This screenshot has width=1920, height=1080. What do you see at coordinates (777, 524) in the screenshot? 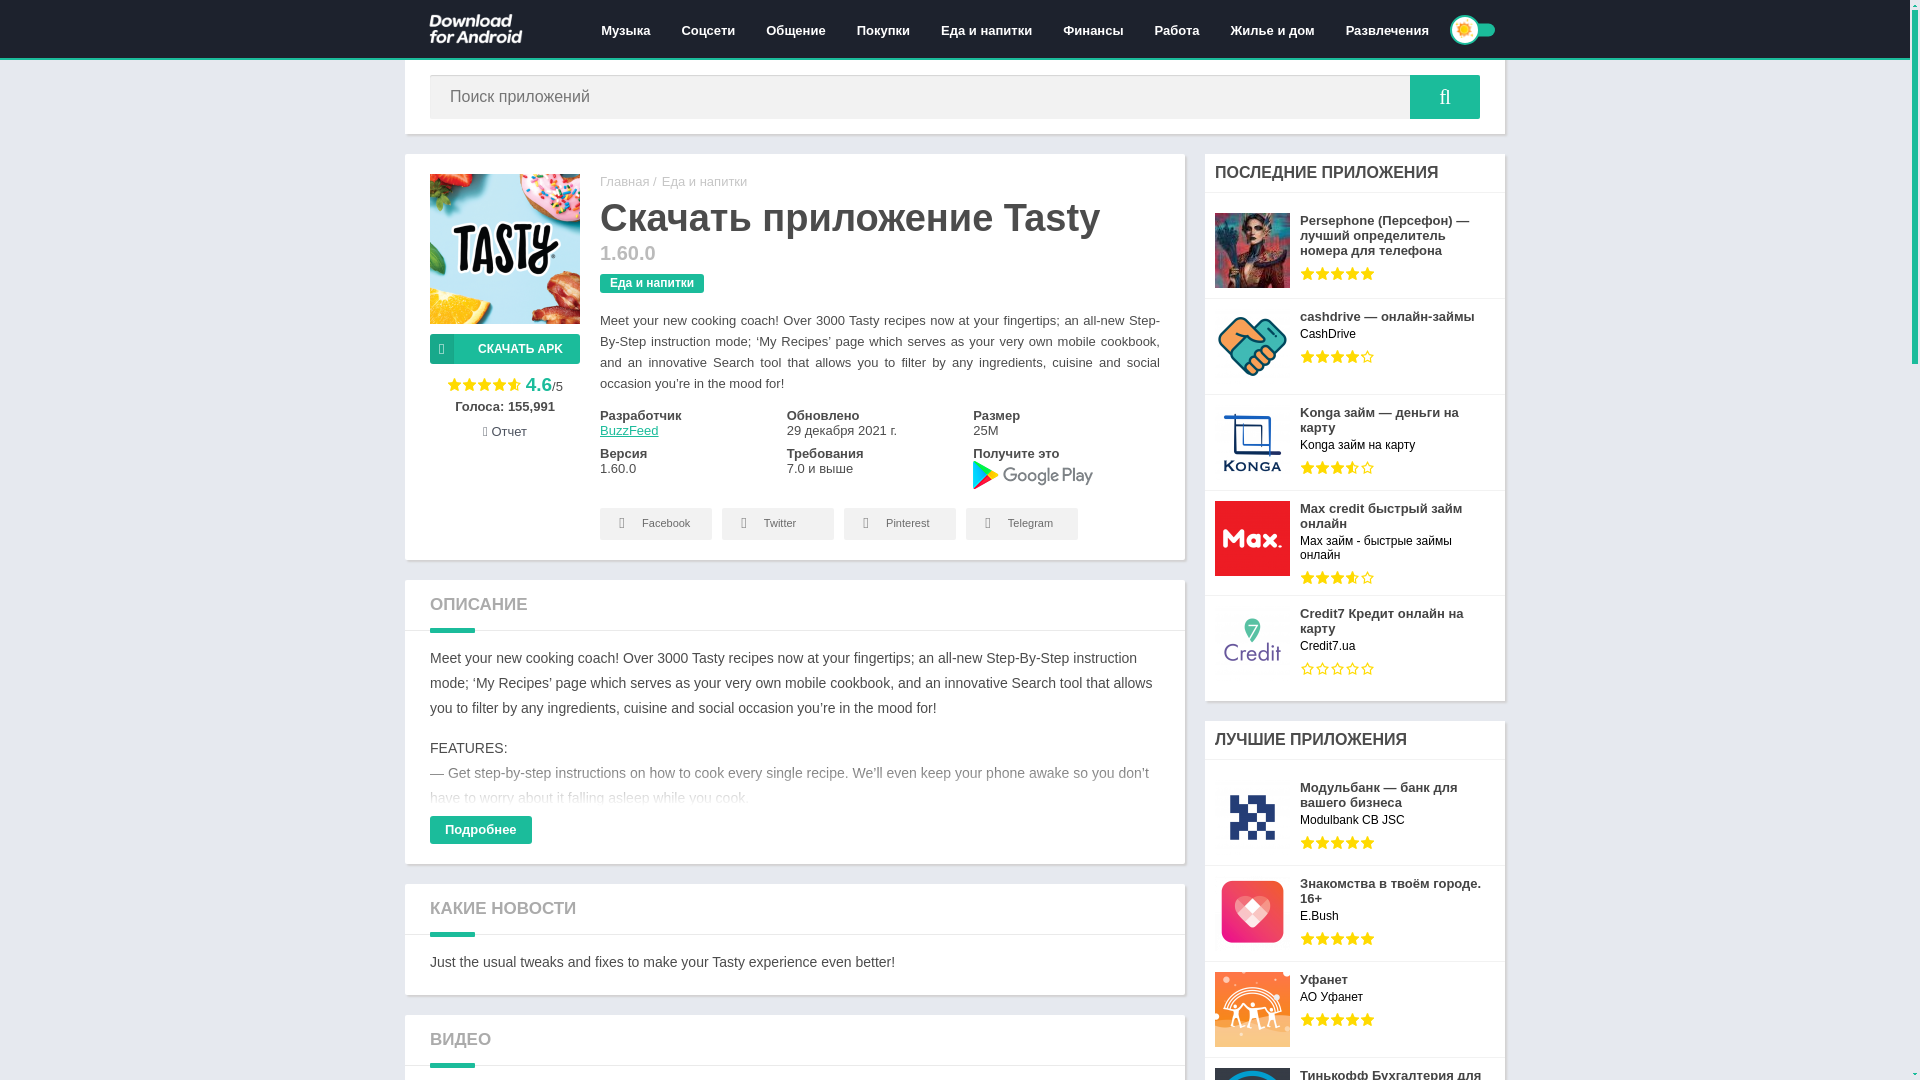
I see `Twitter` at bounding box center [777, 524].